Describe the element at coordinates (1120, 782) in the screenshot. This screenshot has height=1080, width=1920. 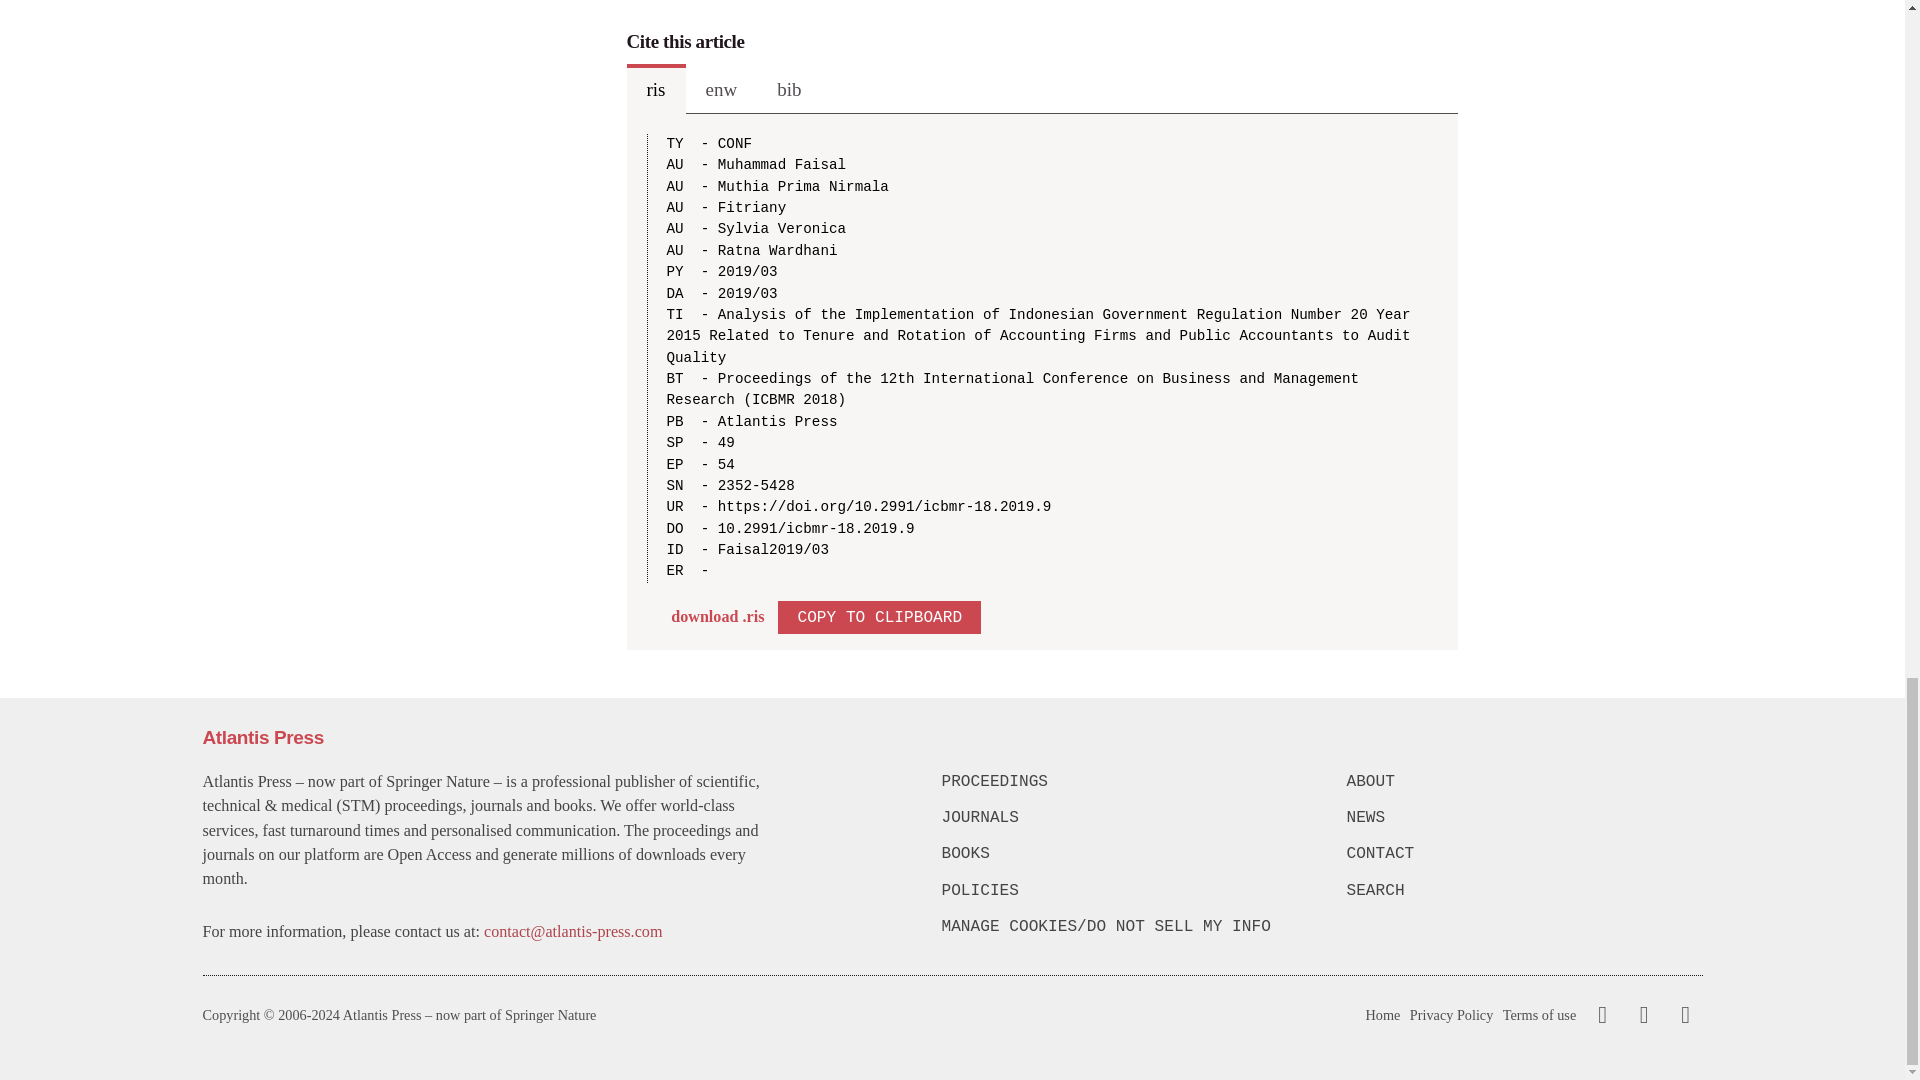
I see `PROCEEDINGS` at that location.